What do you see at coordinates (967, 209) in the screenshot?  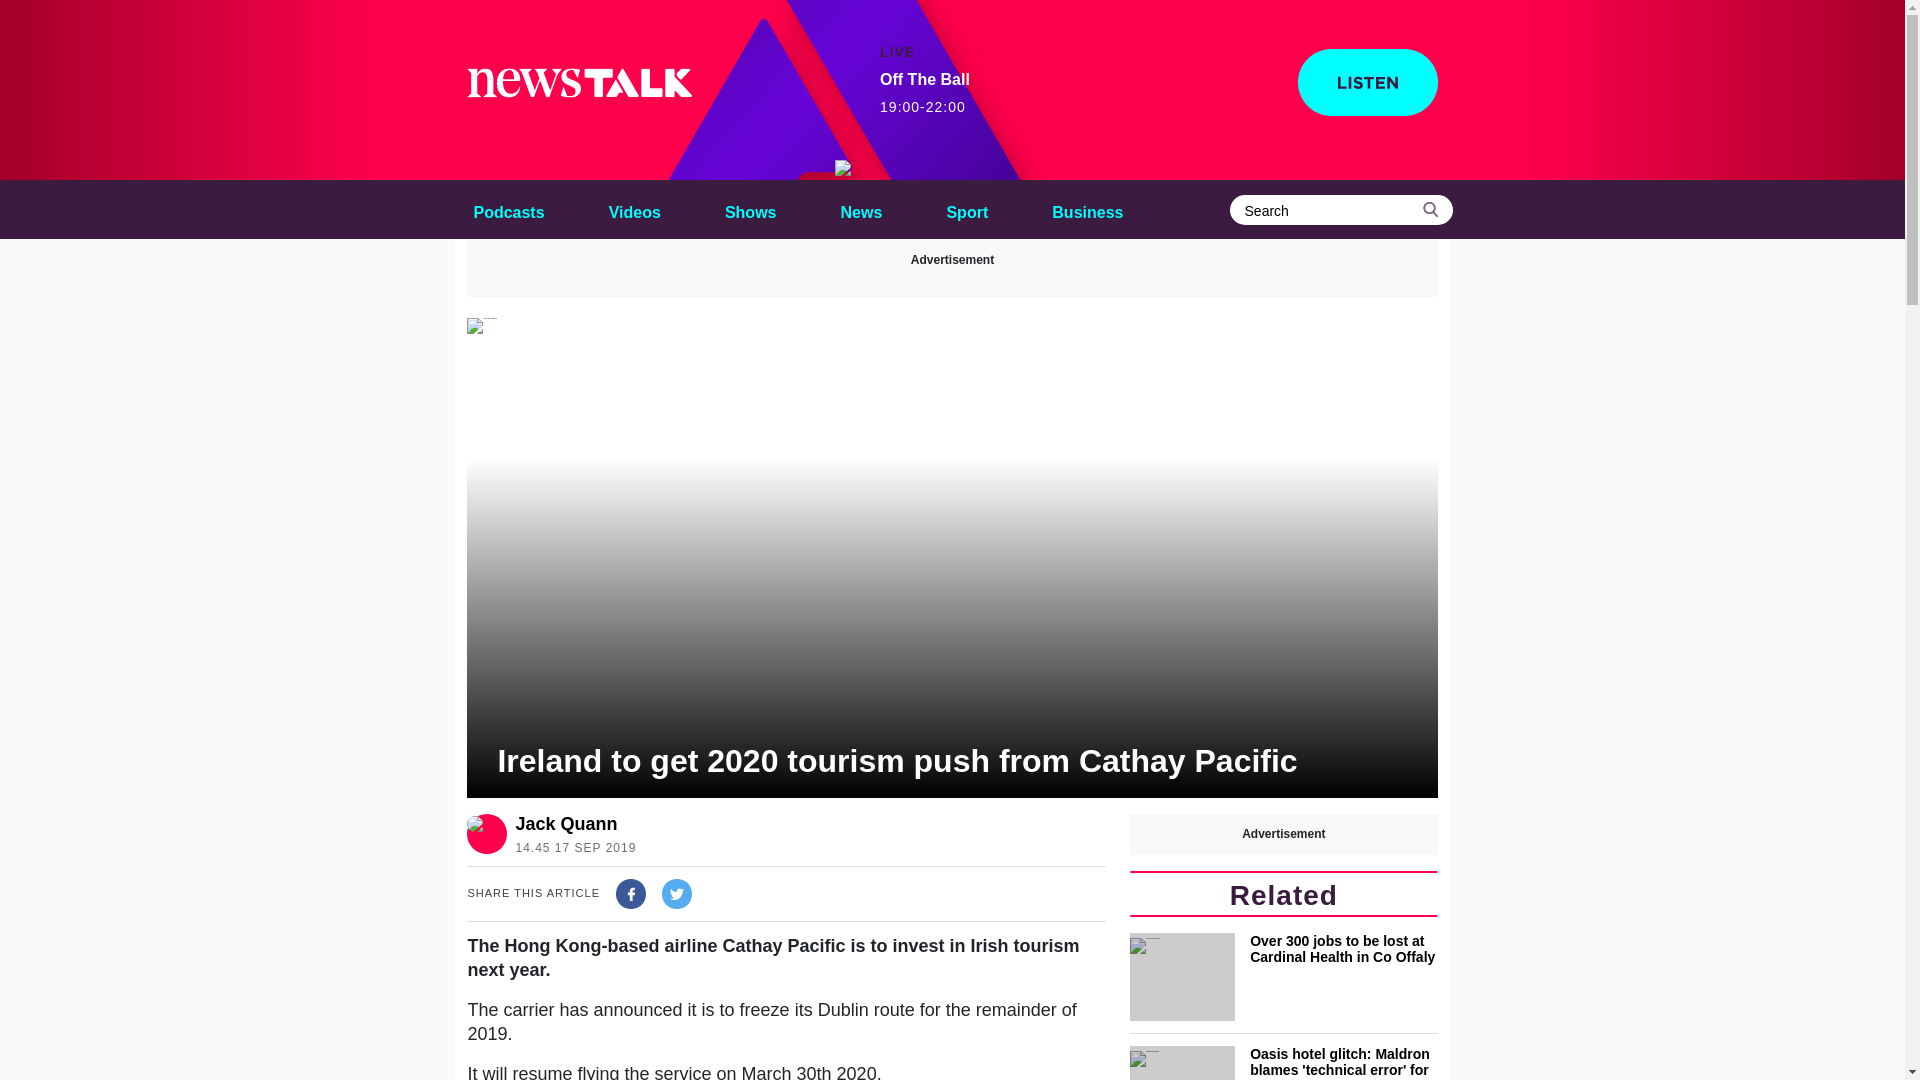 I see `Sport` at bounding box center [967, 209].